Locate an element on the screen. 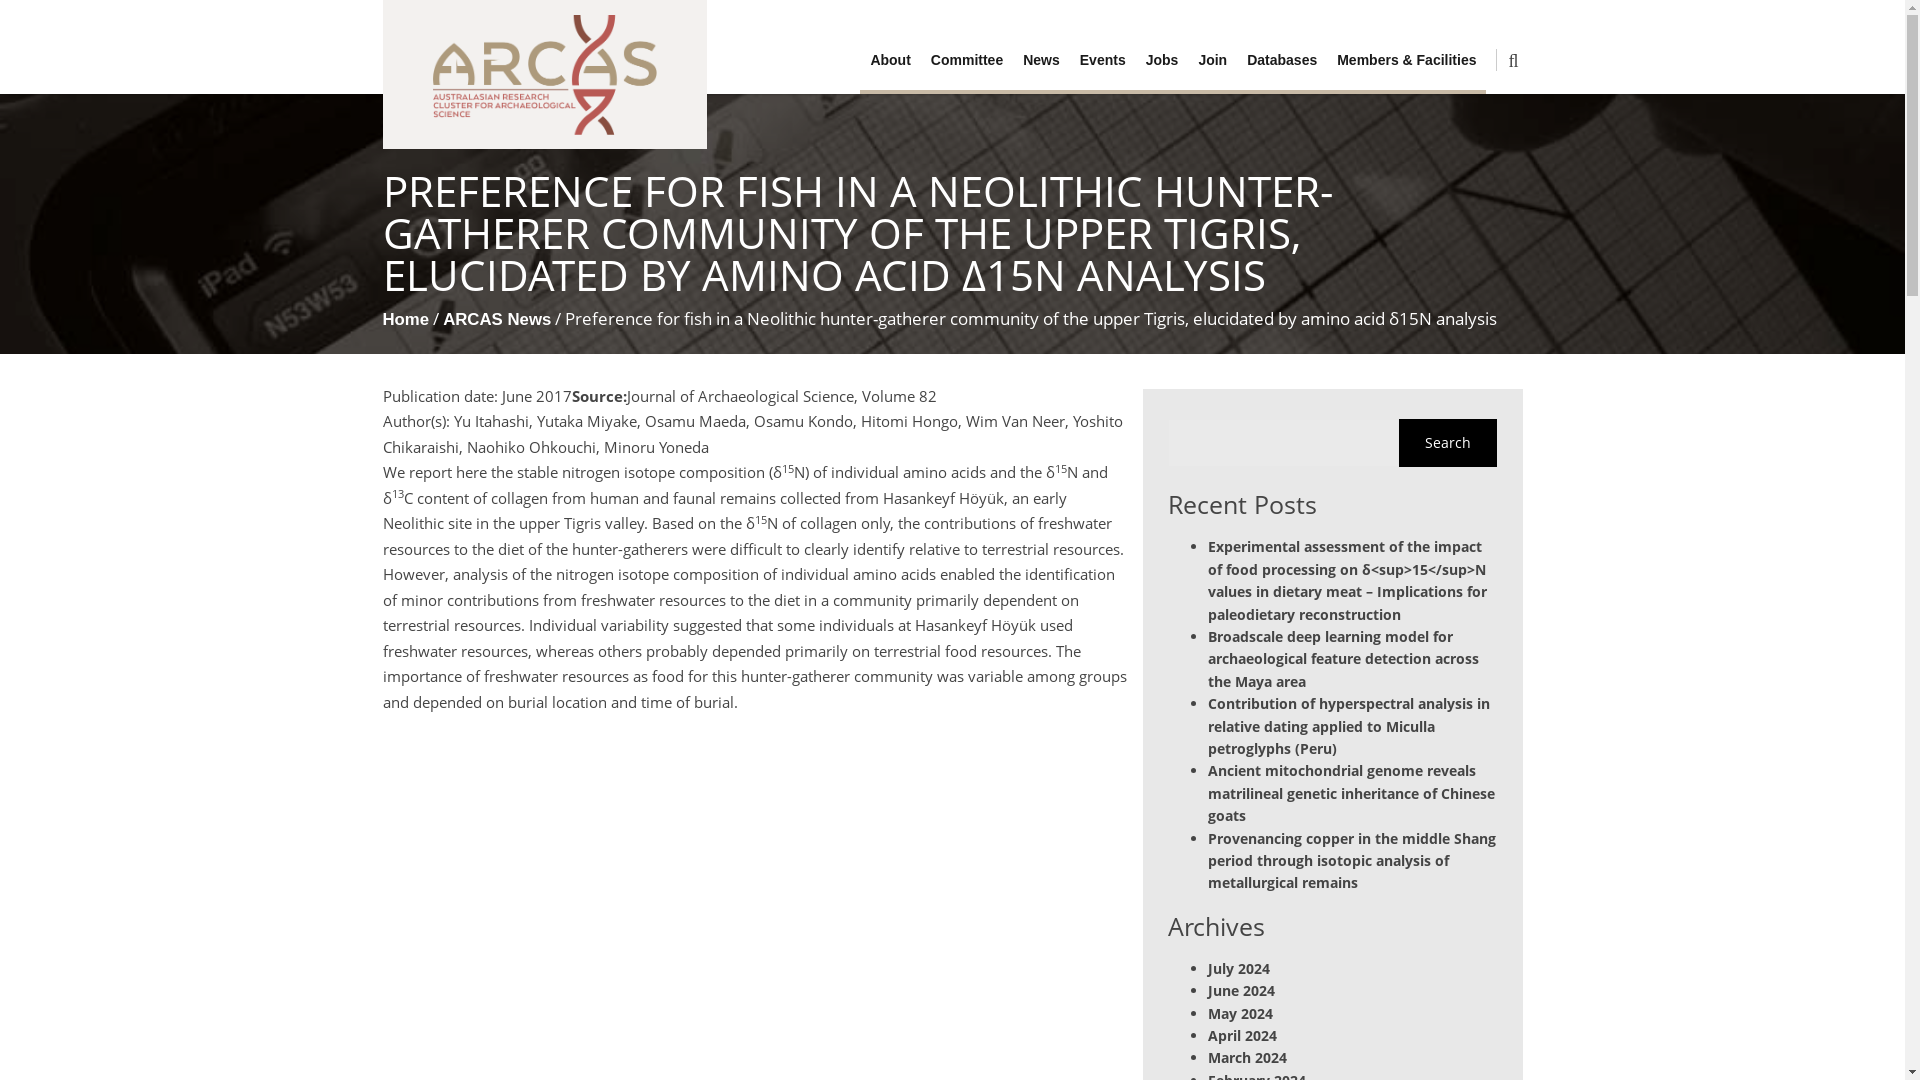 The width and height of the screenshot is (1920, 1080). July 2024 is located at coordinates (1238, 968).